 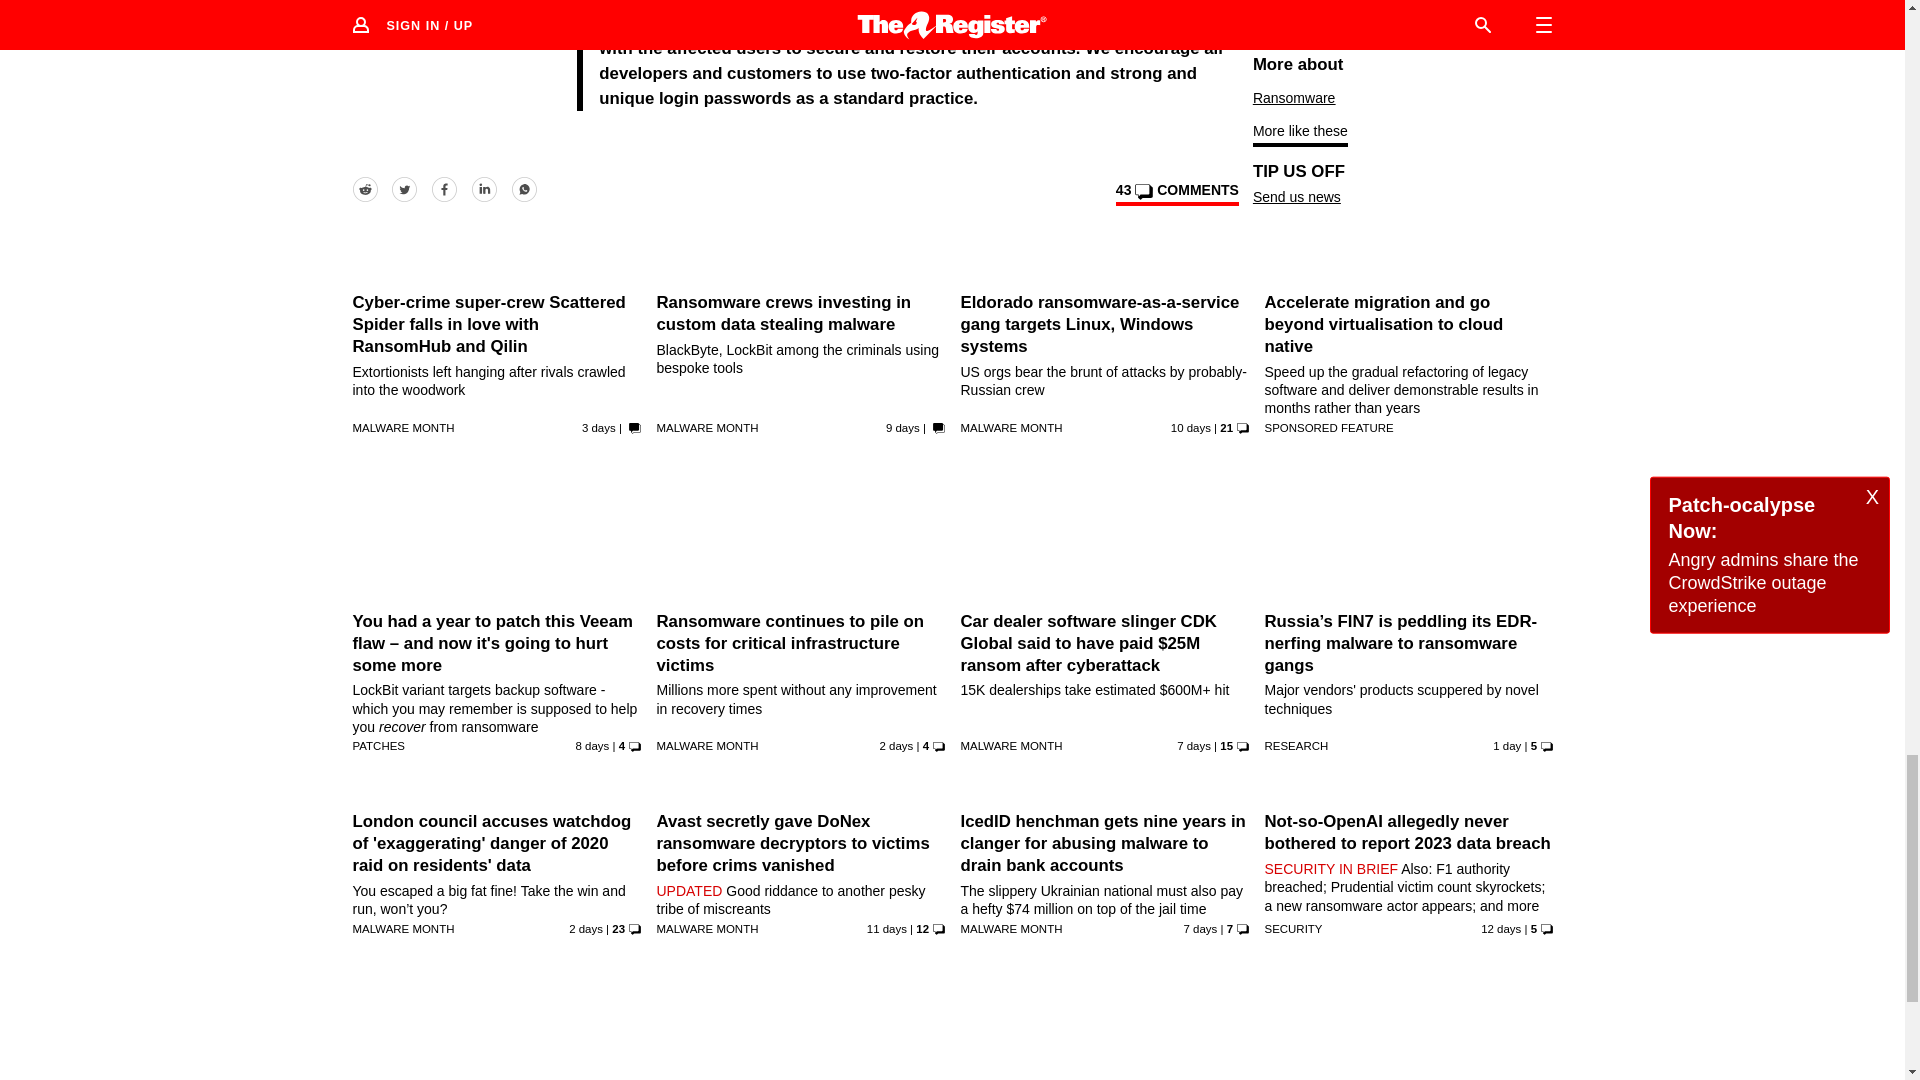 I want to click on 9 Jul 2024 7:29, so click(x=1191, y=428).